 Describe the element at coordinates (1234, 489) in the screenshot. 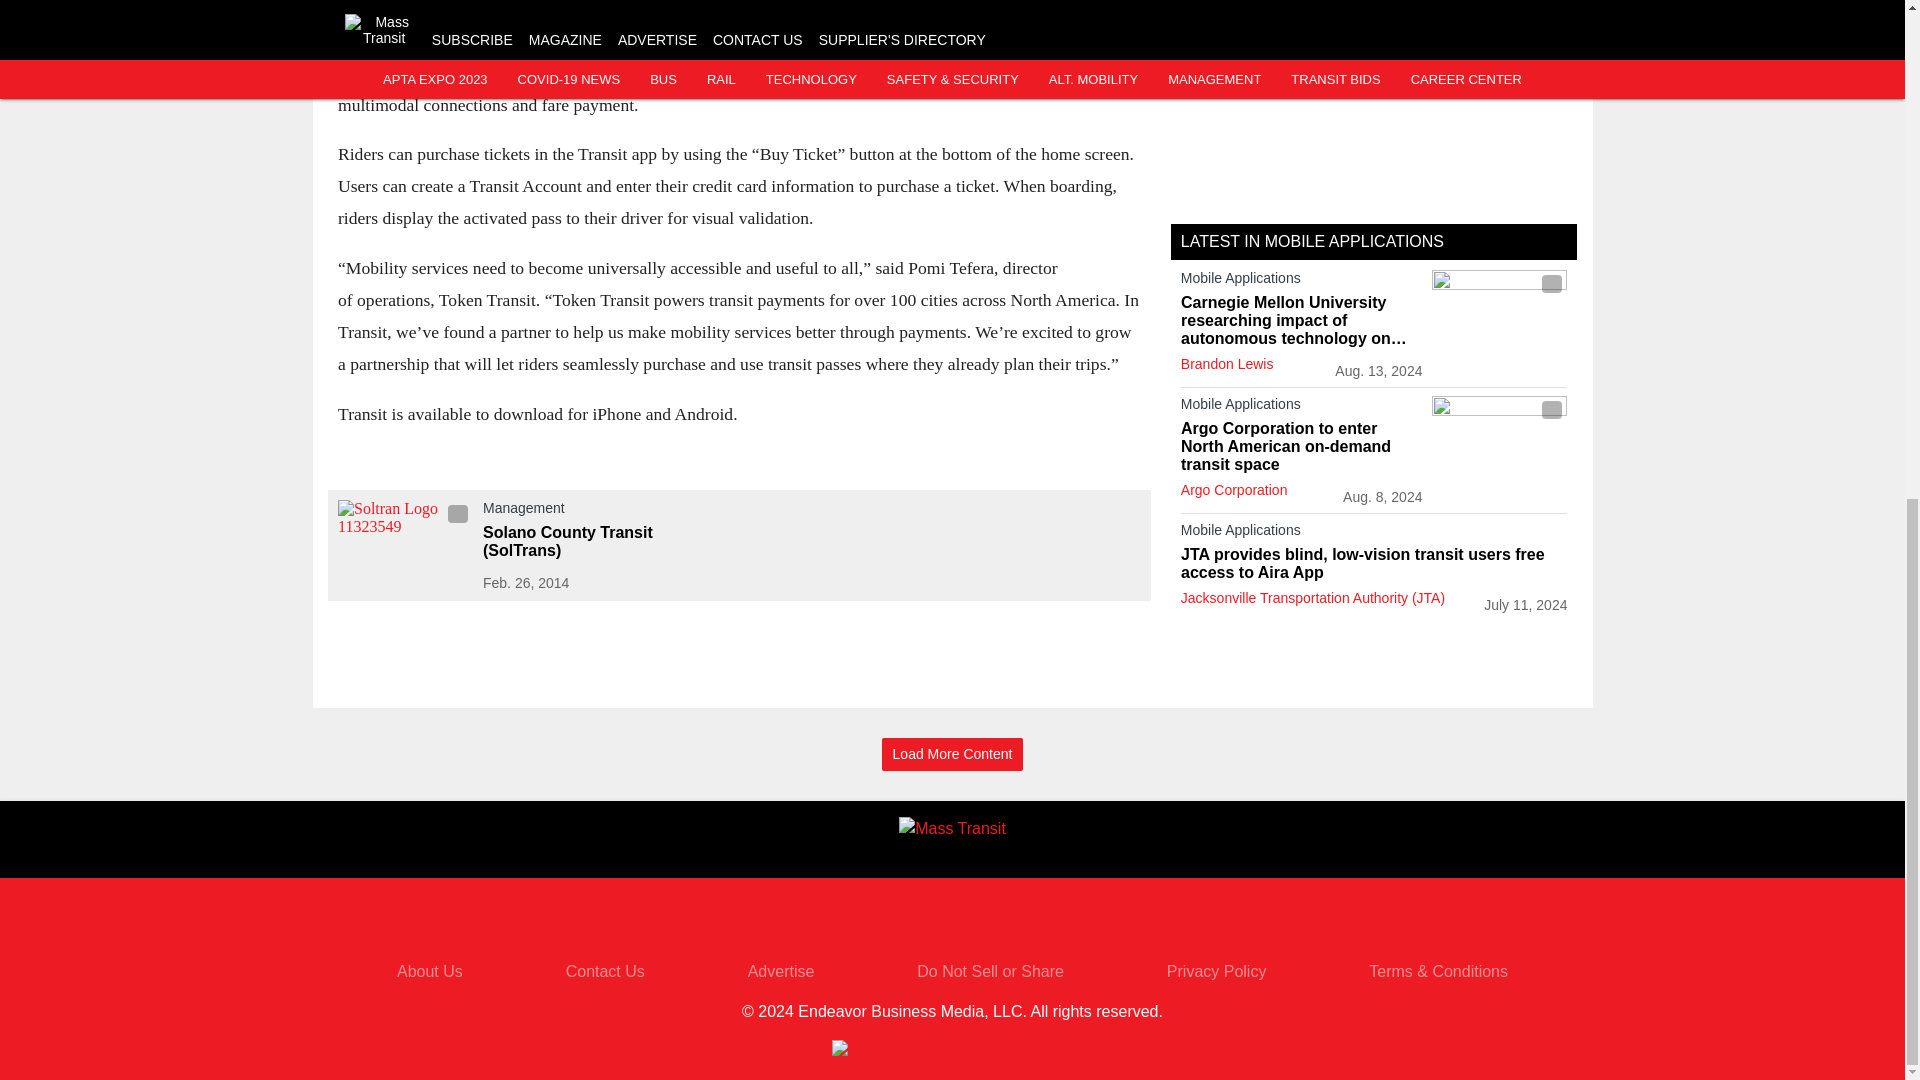

I see `Argo Corporation` at that location.